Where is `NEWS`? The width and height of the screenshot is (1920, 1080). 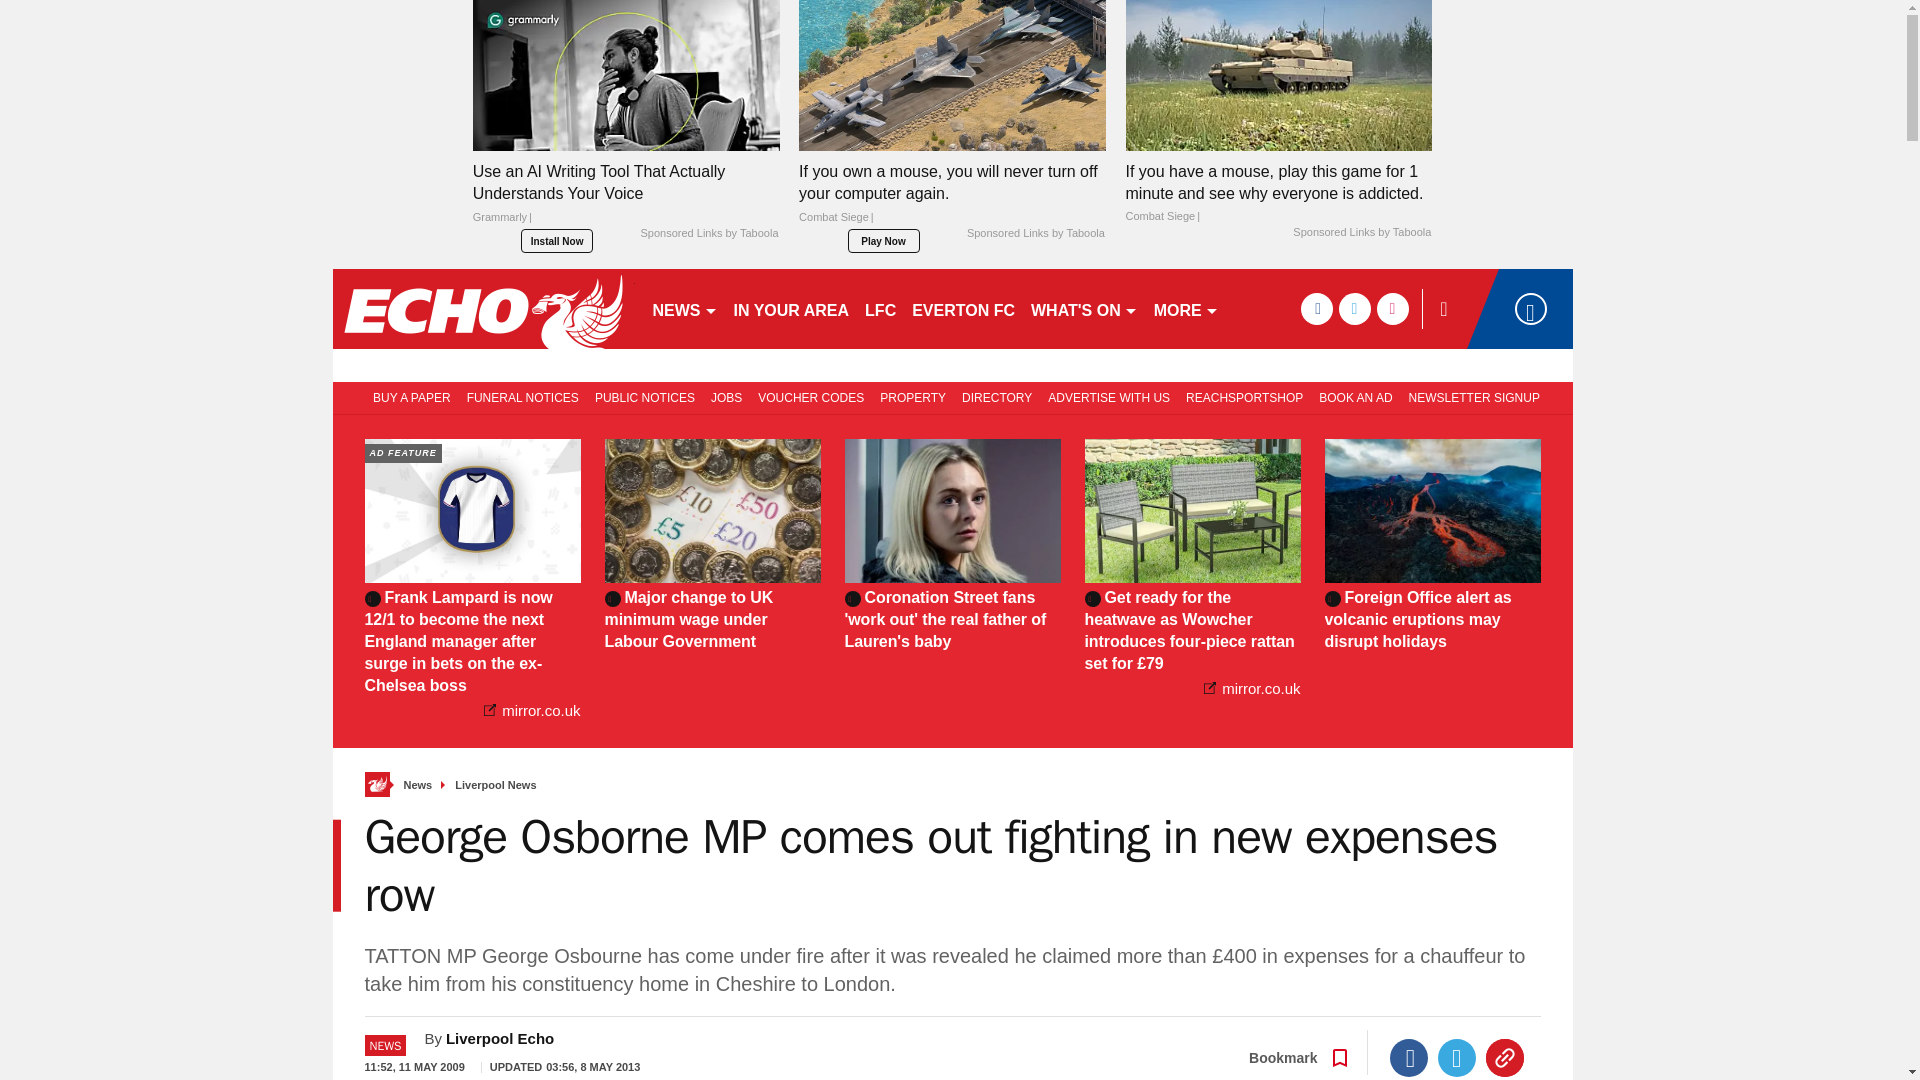
NEWS is located at coordinates (684, 308).